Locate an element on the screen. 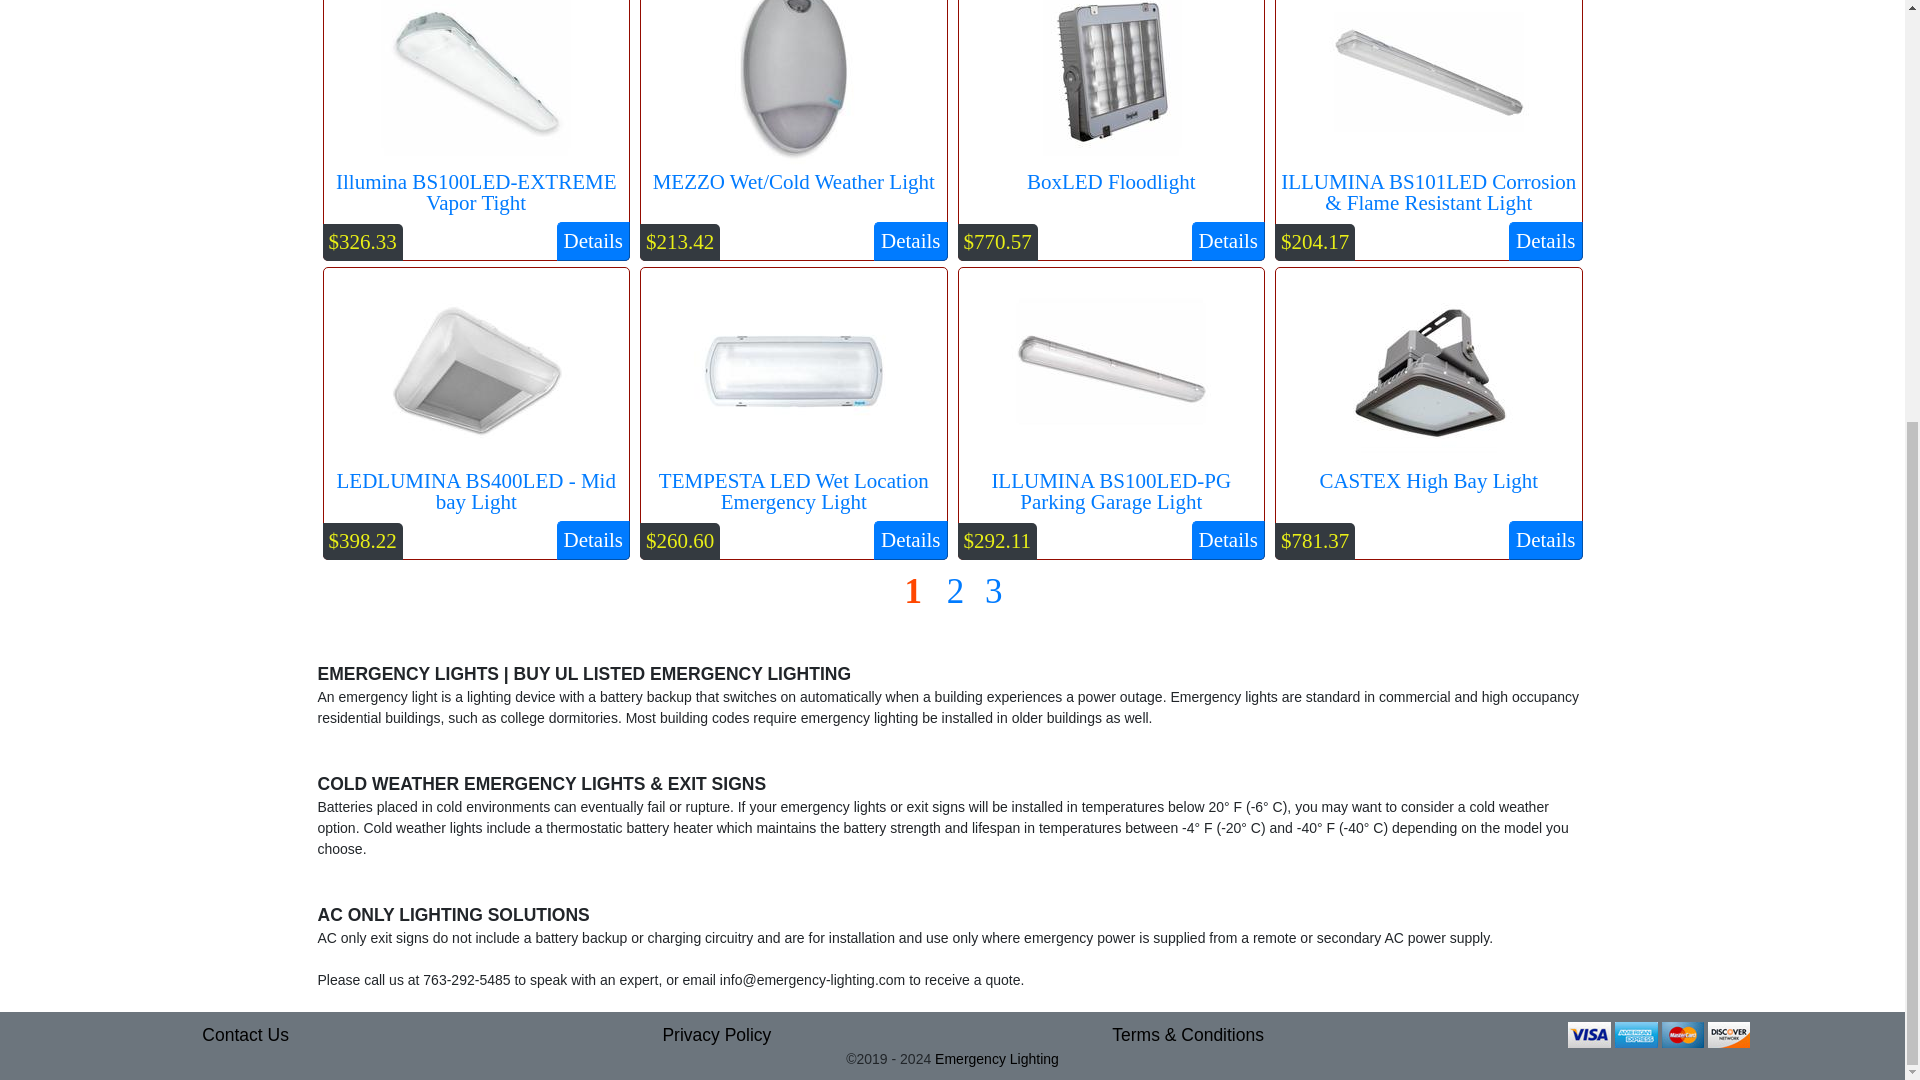 The width and height of the screenshot is (1920, 1080). Details is located at coordinates (1228, 242).